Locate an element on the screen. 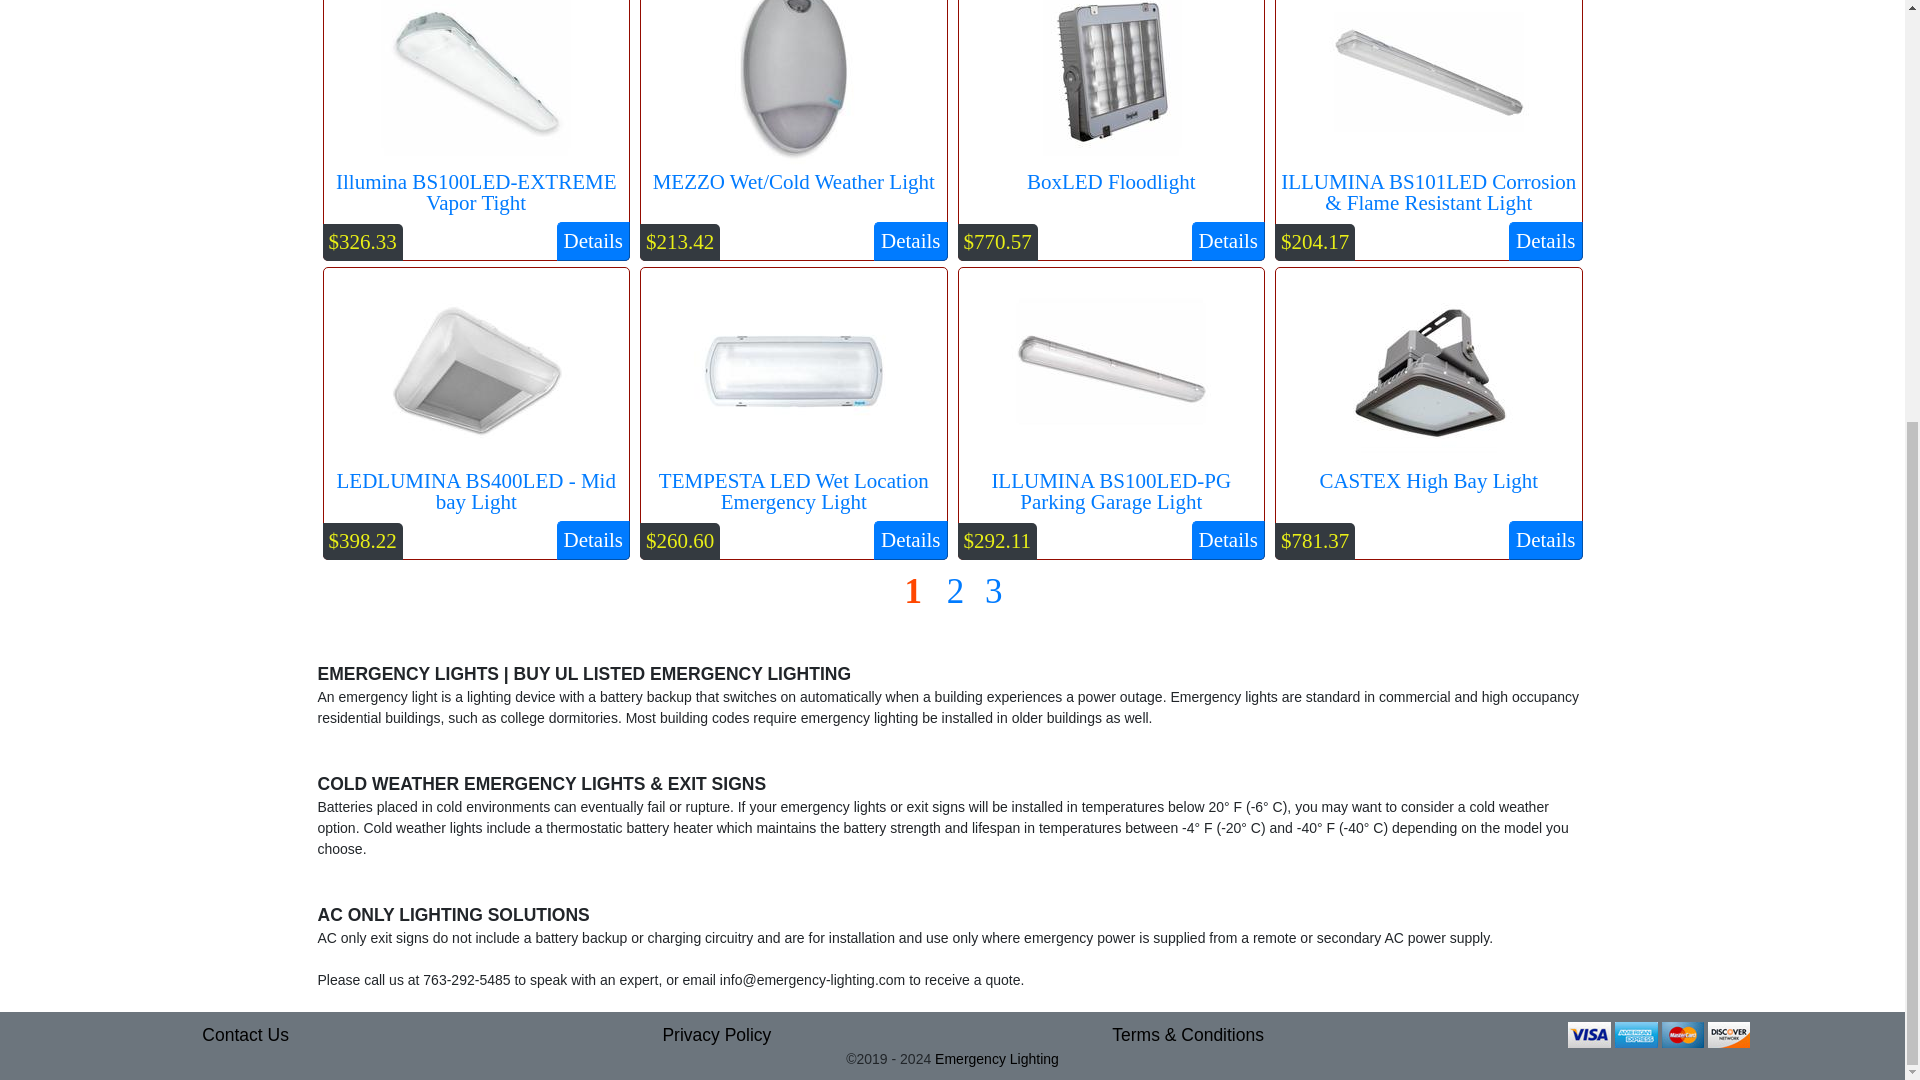 The width and height of the screenshot is (1920, 1080). Details is located at coordinates (1228, 242).